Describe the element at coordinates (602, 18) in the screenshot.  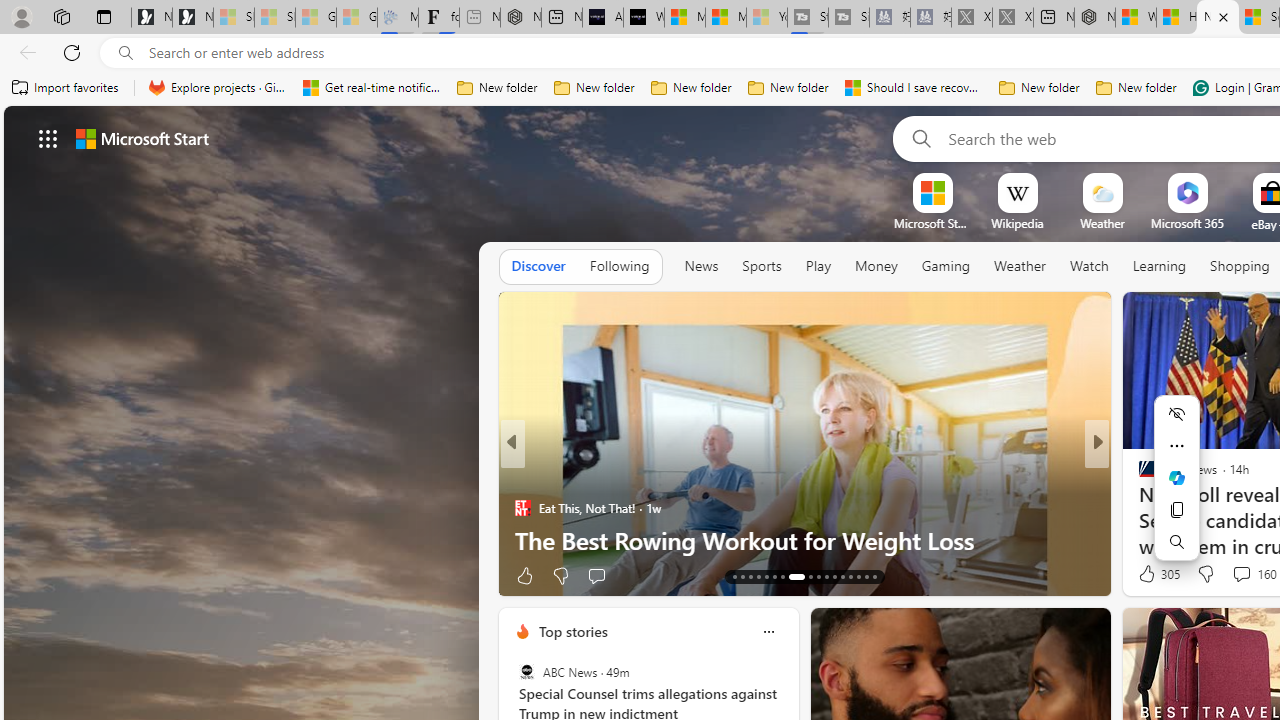
I see `AI Voice Changer for PC and Mac - Voice.ai` at that location.